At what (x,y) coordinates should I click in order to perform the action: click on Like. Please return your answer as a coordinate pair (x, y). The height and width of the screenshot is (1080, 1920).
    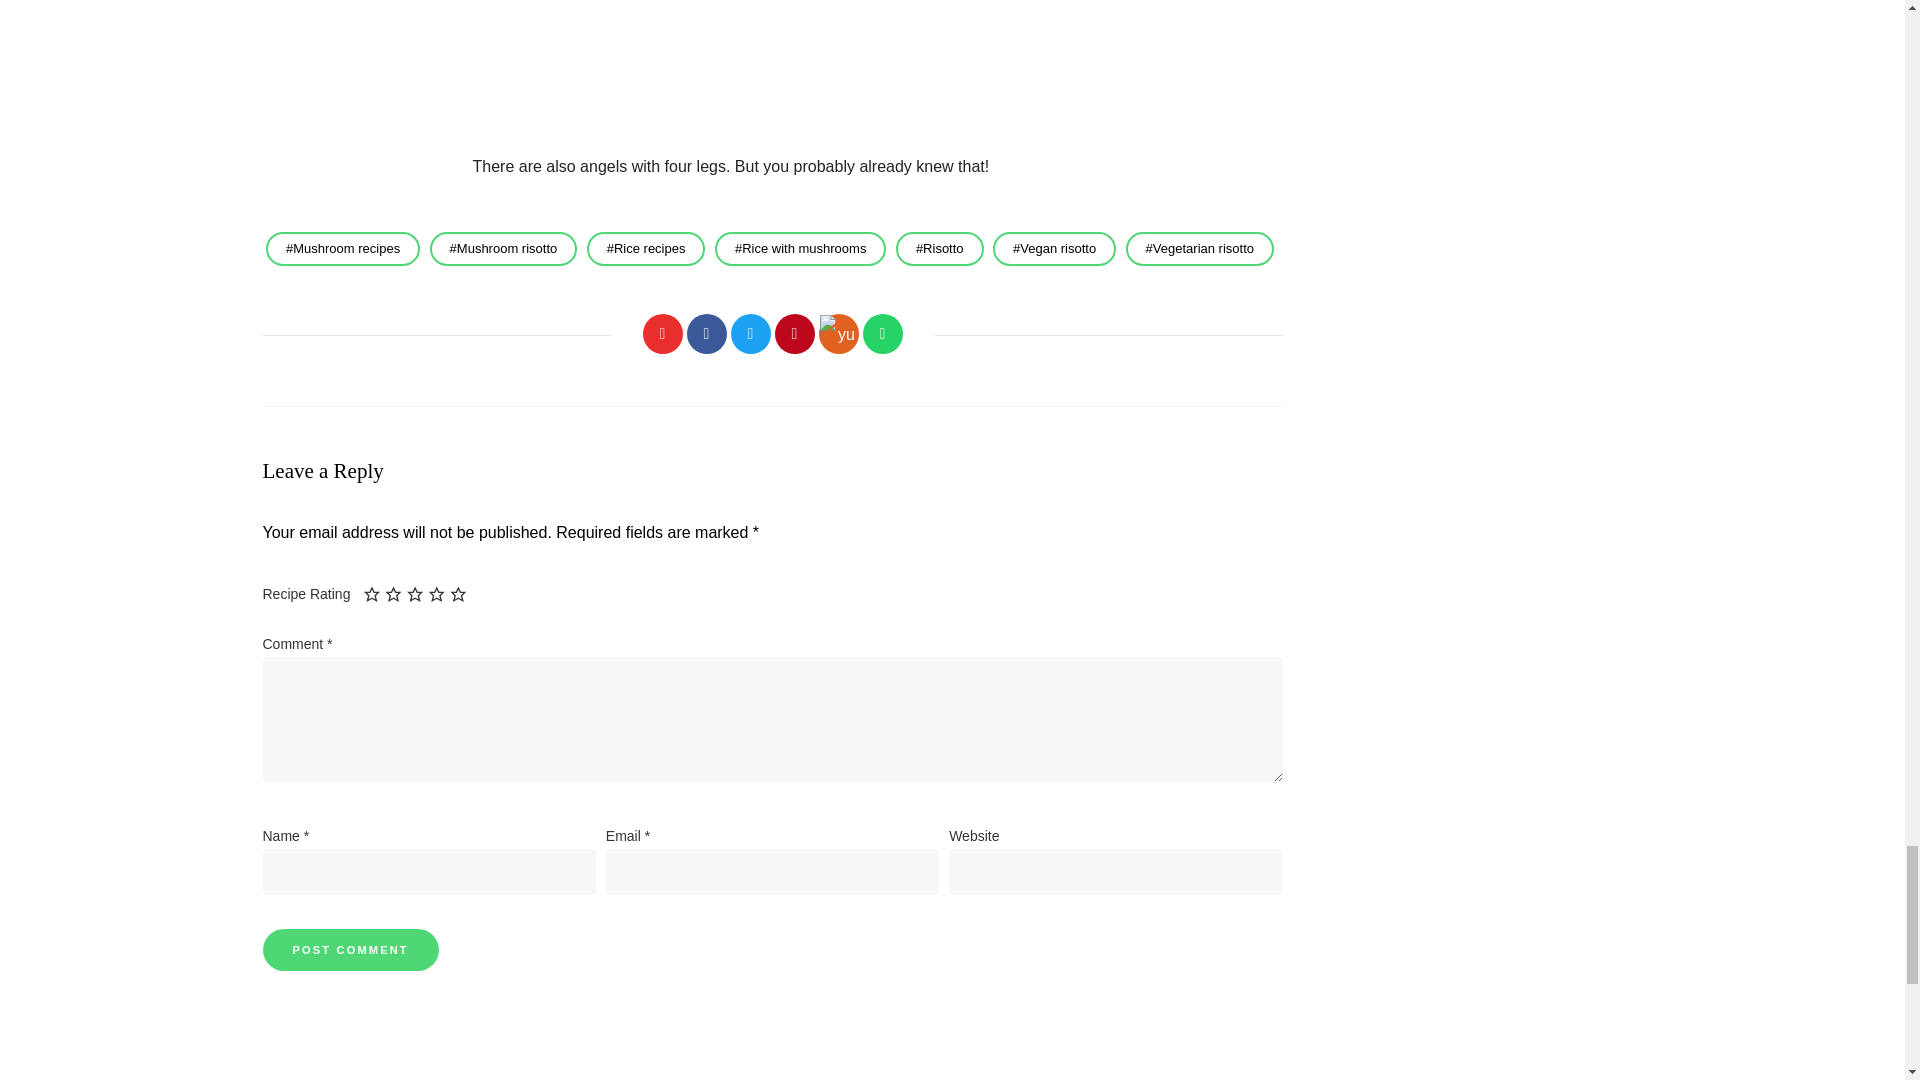
    Looking at the image, I should click on (661, 334).